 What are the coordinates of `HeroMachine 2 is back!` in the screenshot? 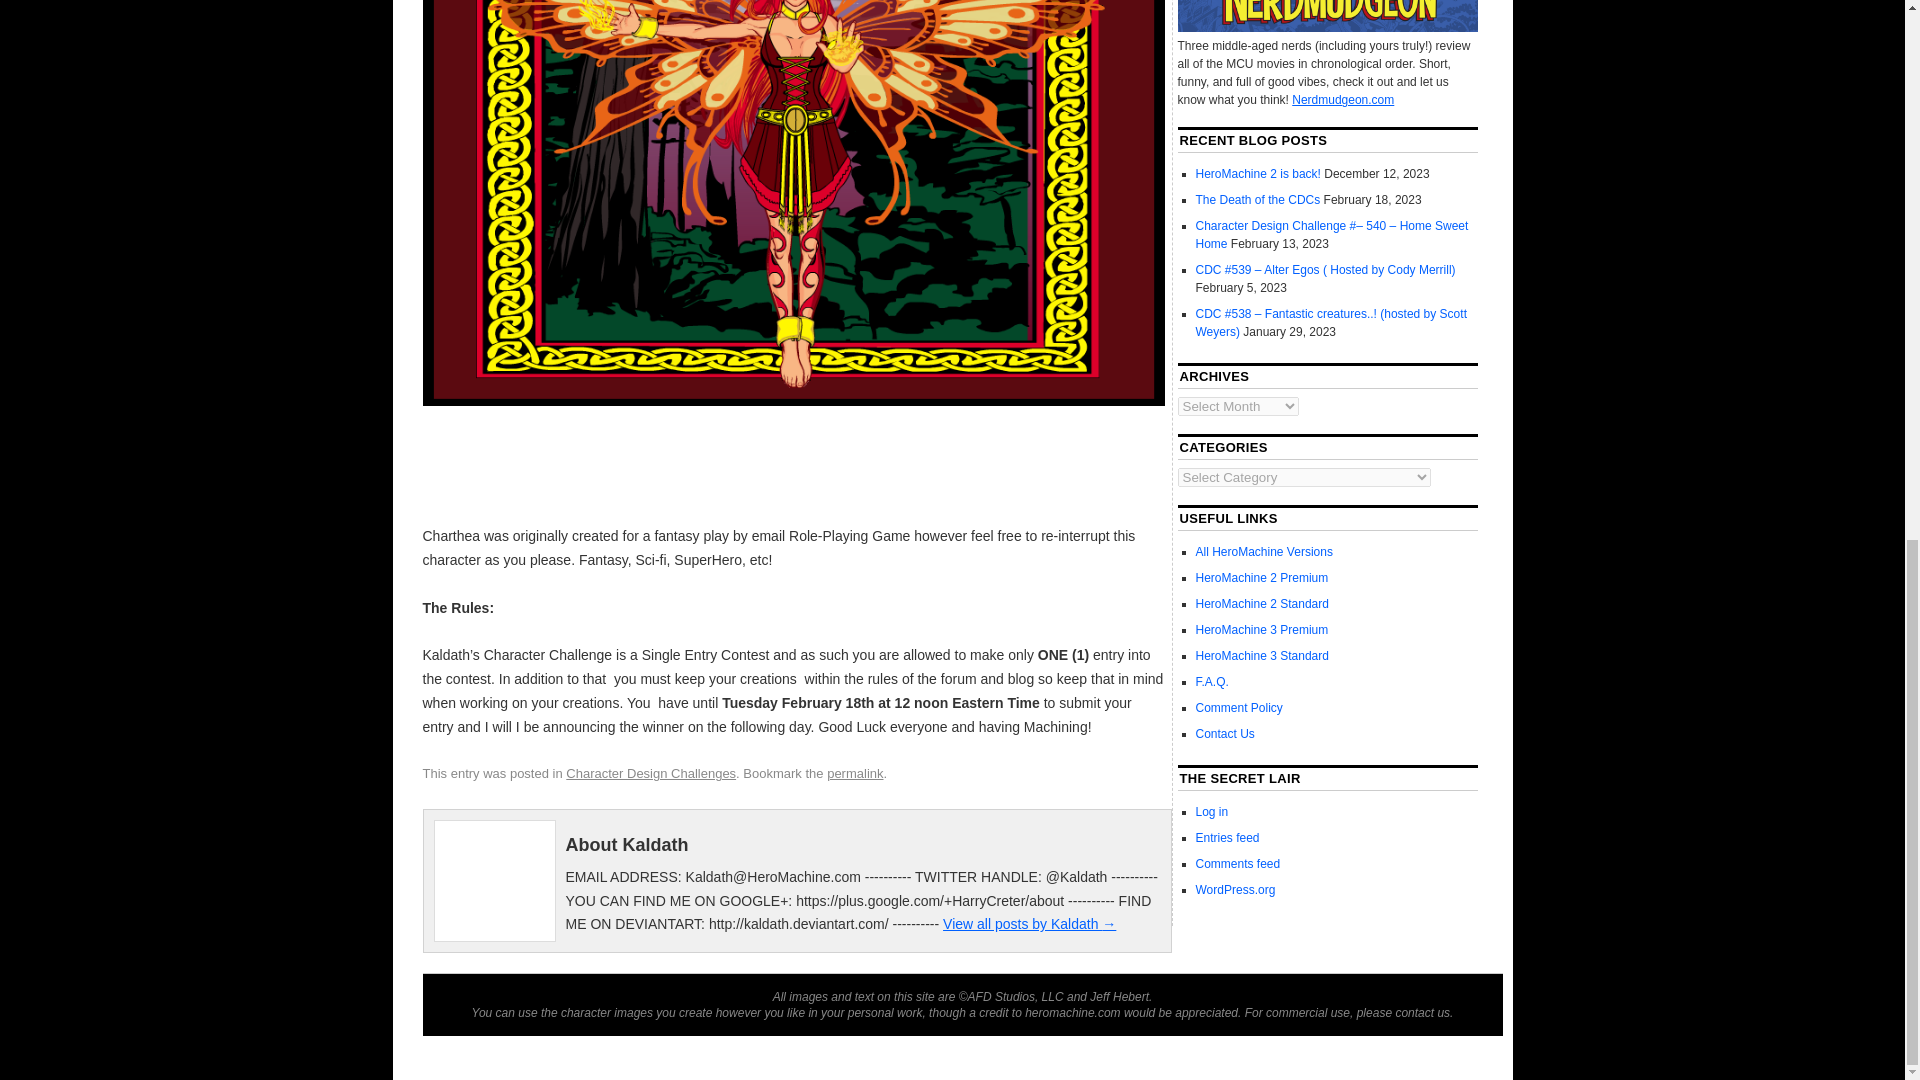 It's located at (1258, 174).